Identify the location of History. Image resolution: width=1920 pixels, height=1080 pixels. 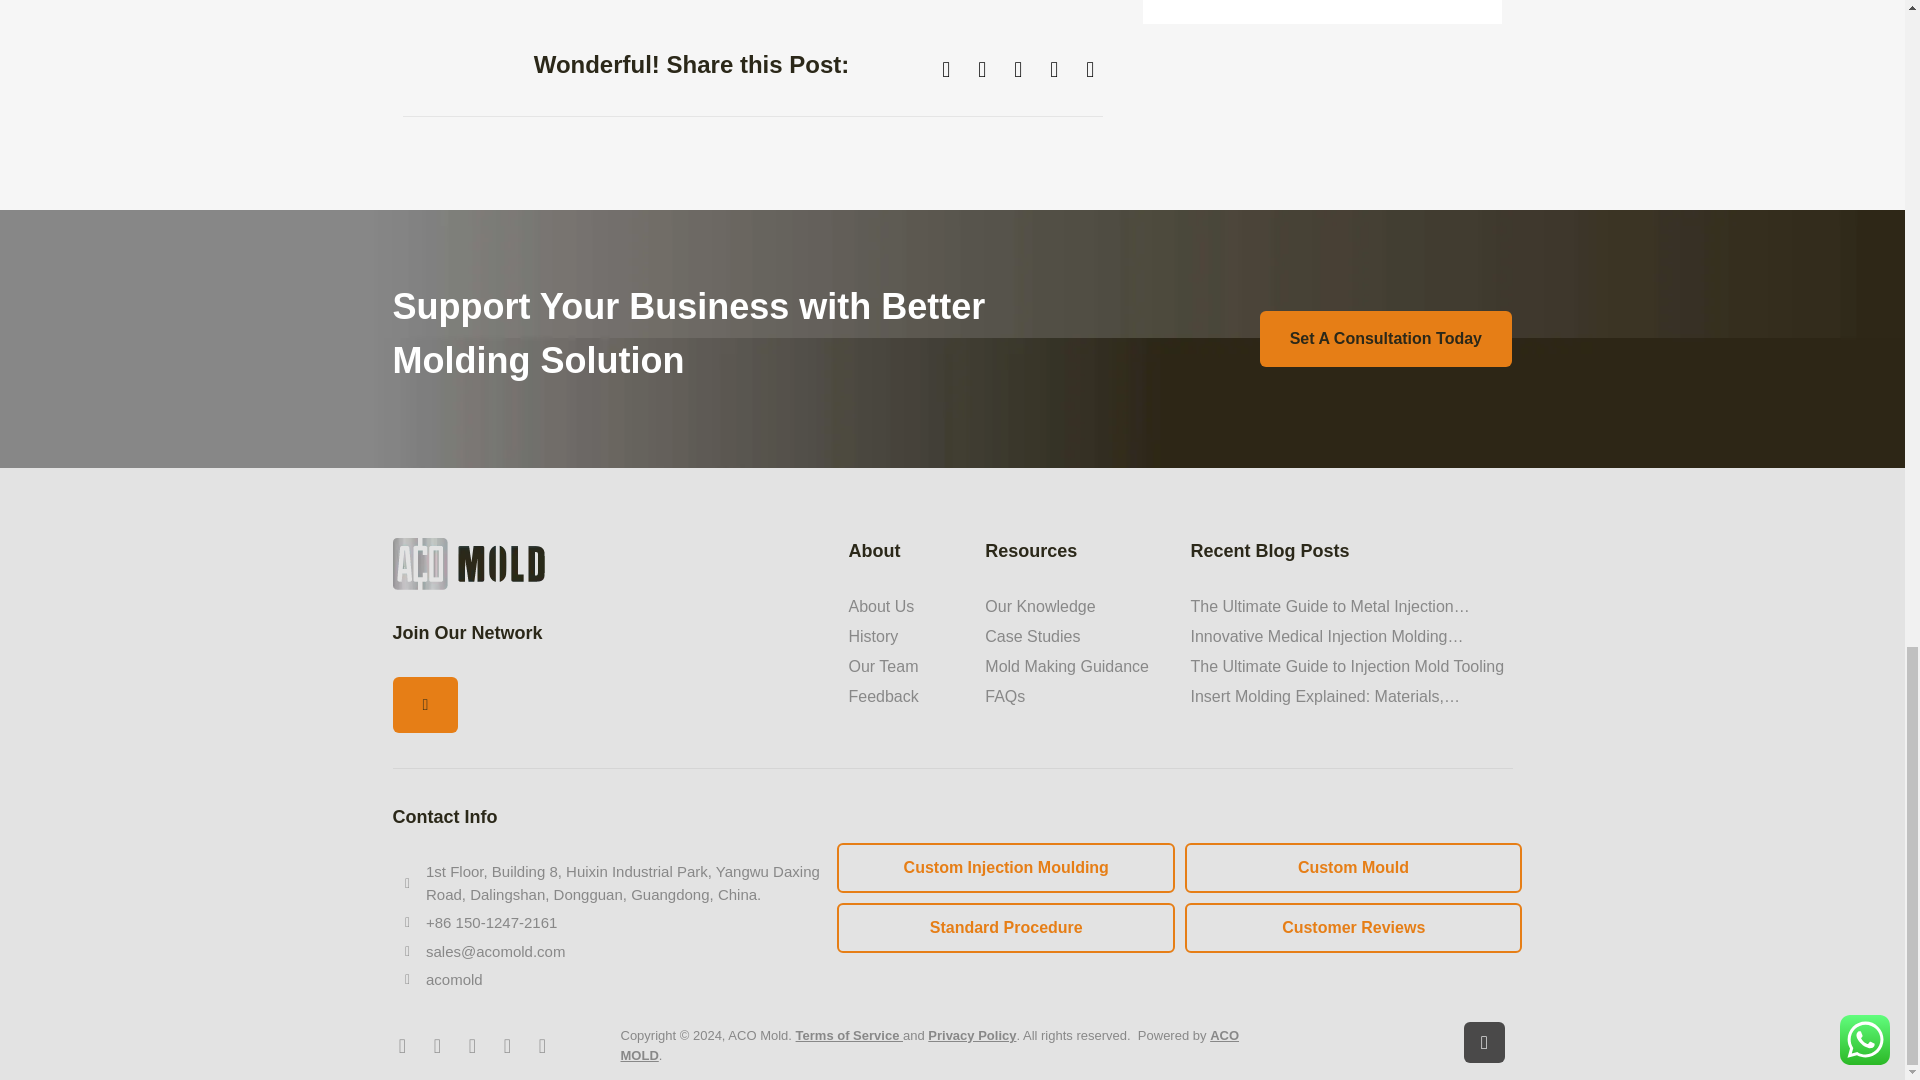
(906, 637).